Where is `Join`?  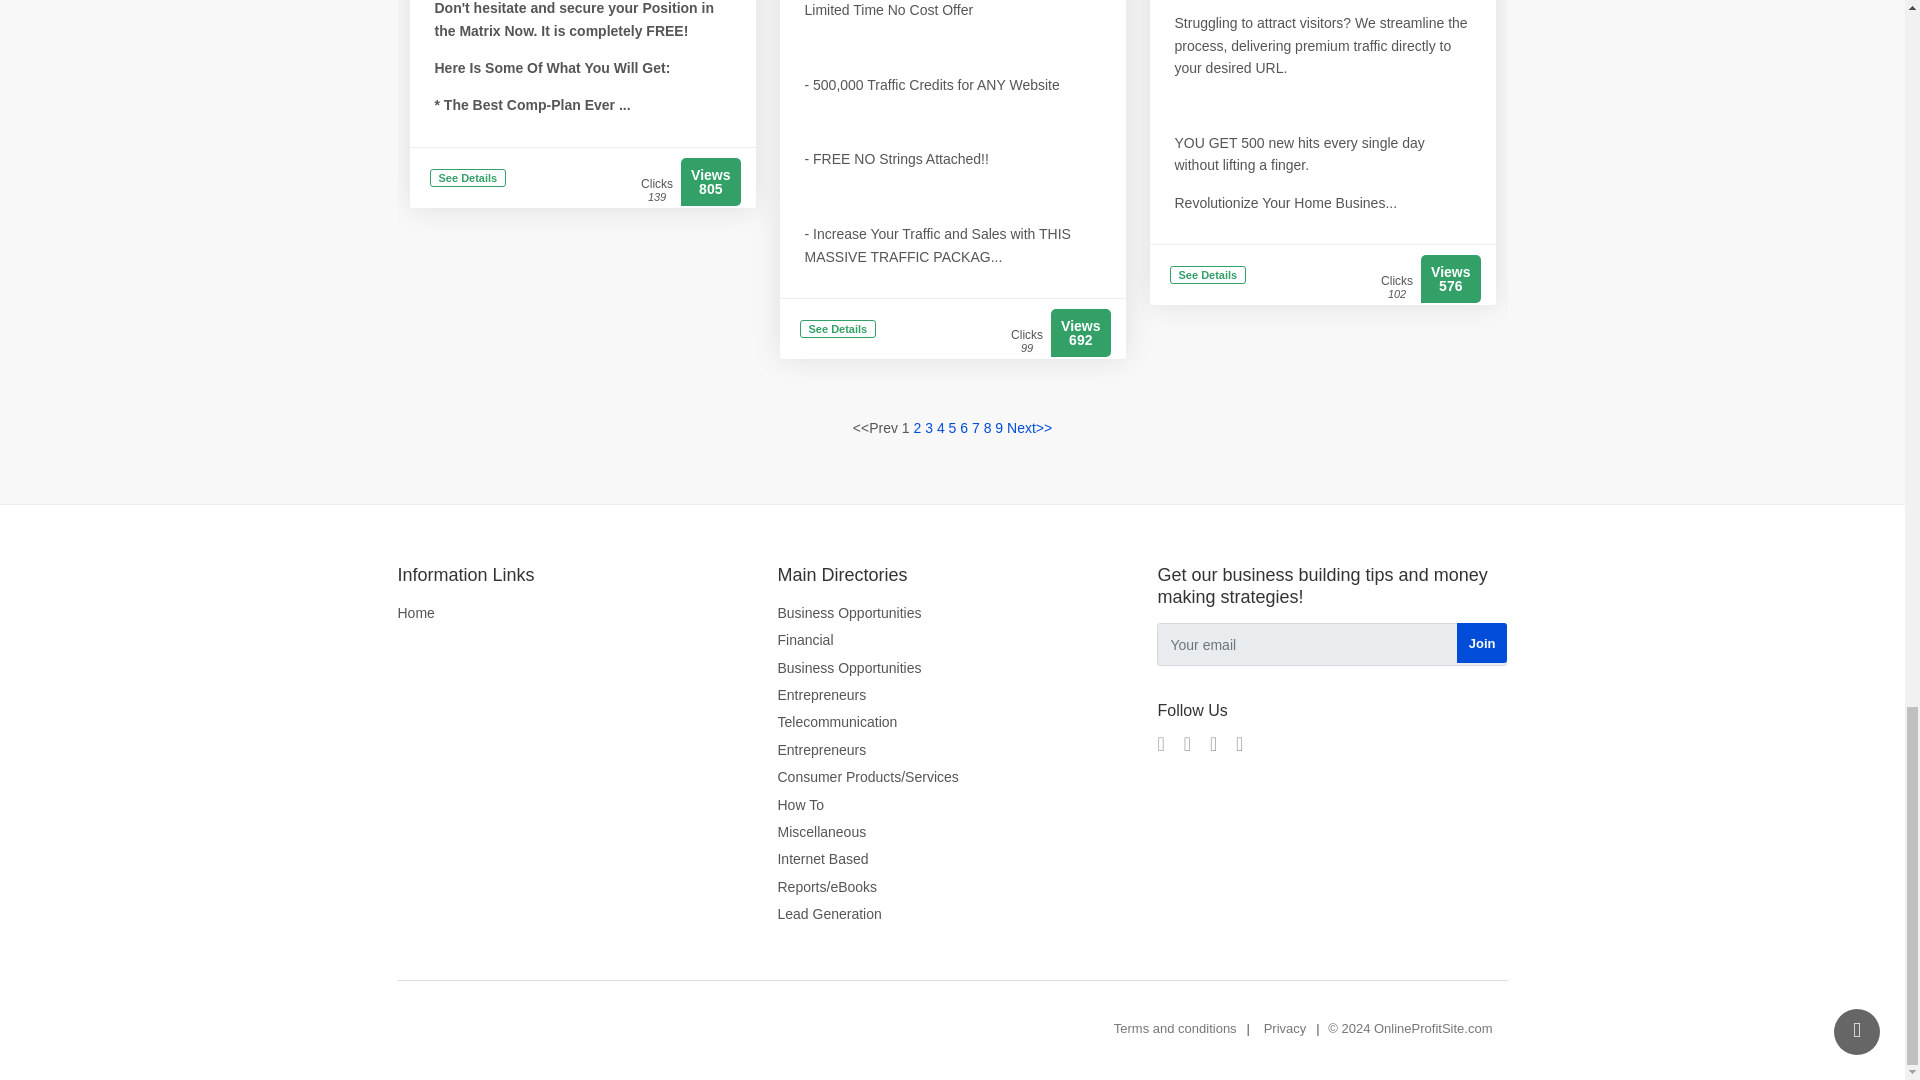
Join is located at coordinates (1482, 643).